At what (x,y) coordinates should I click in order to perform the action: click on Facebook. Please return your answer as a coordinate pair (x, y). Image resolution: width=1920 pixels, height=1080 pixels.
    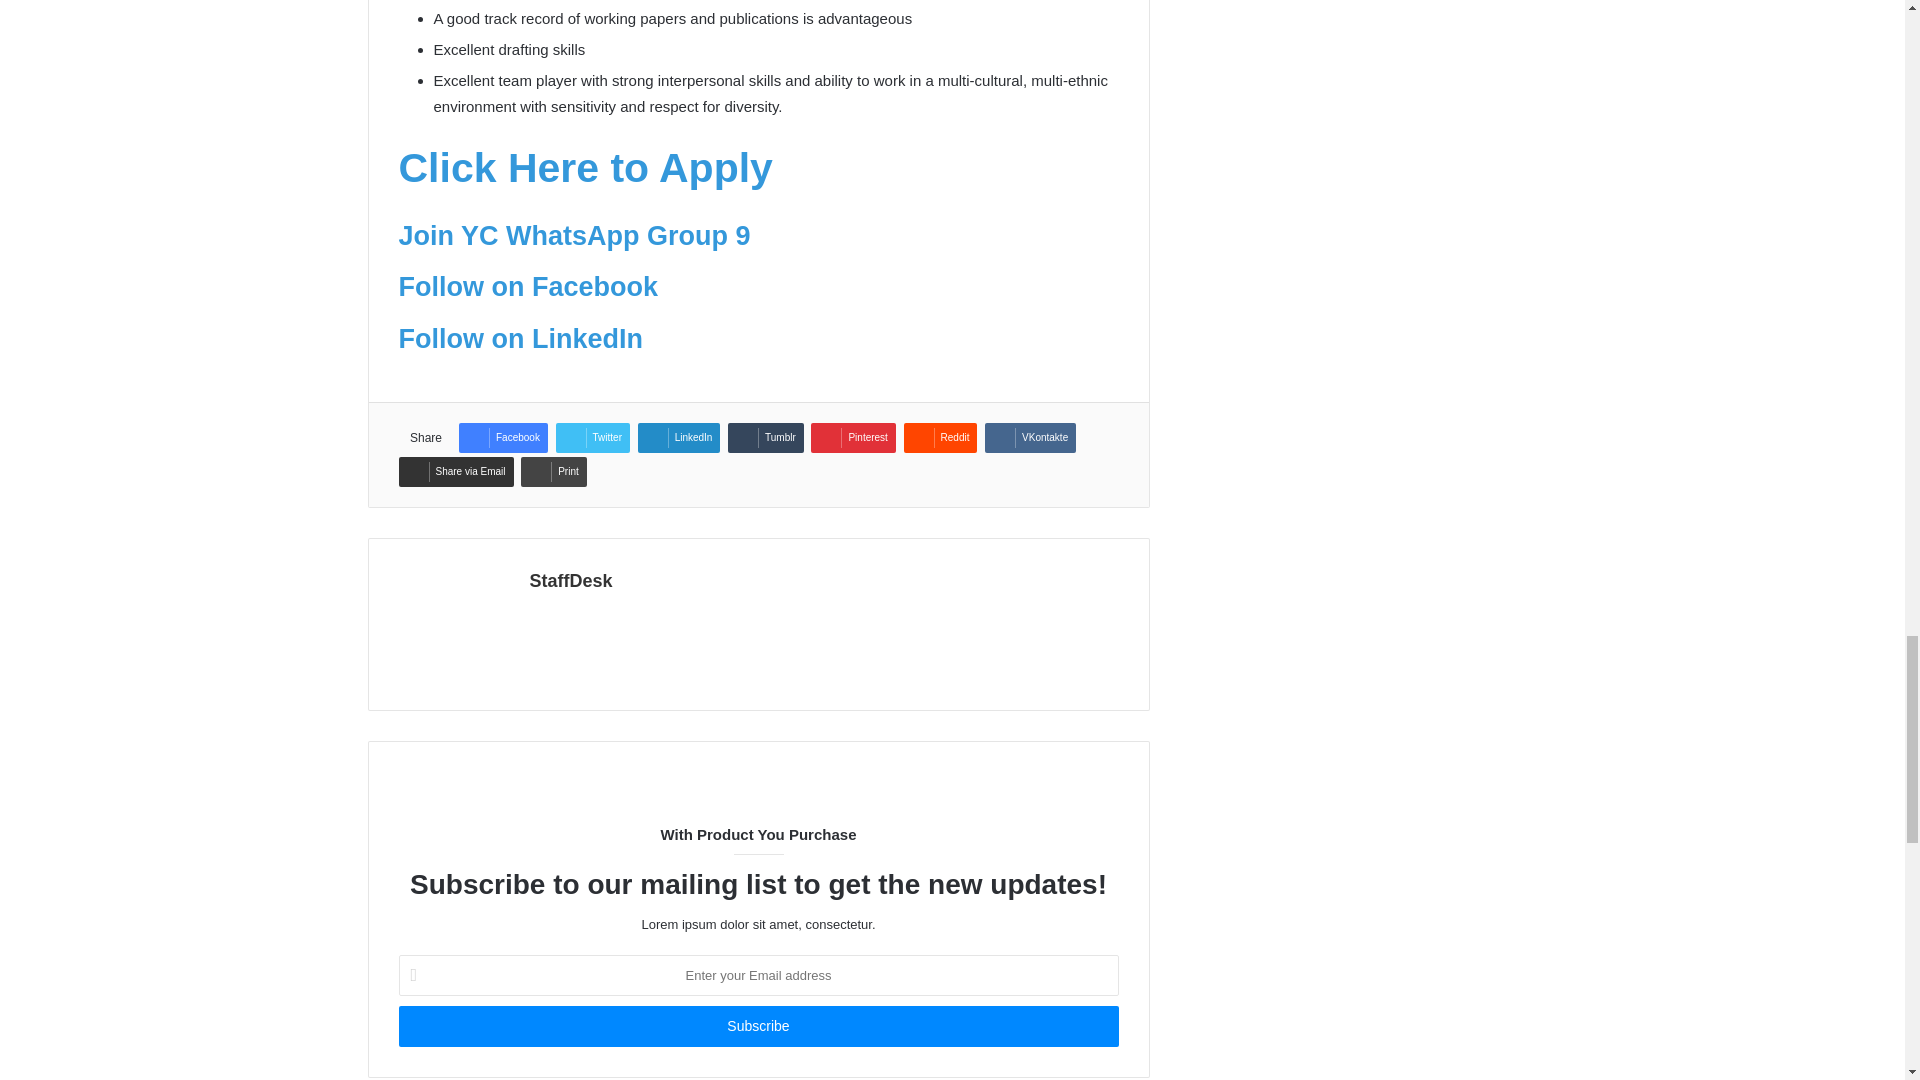
    Looking at the image, I should click on (502, 438).